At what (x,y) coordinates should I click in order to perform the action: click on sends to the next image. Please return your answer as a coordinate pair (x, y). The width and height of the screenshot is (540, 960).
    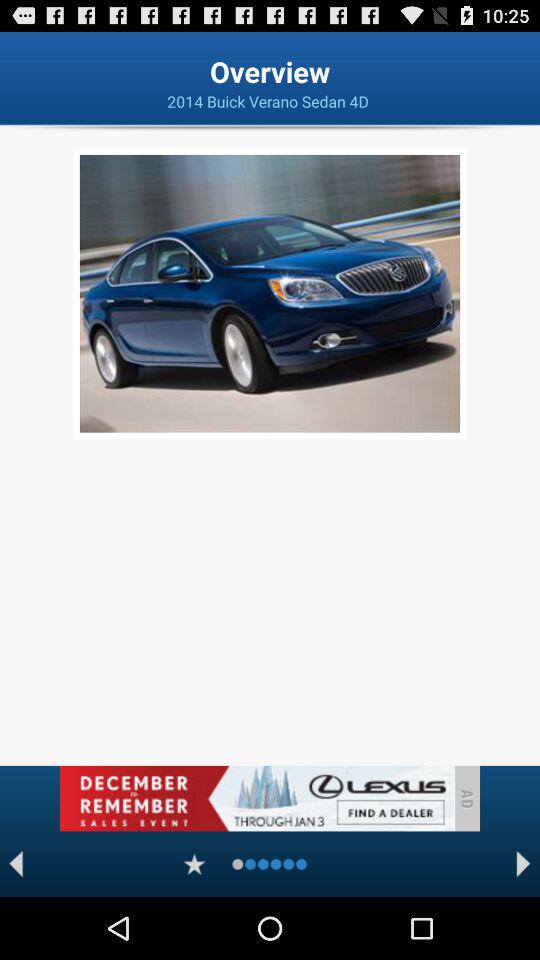
    Looking at the image, I should click on (524, 864).